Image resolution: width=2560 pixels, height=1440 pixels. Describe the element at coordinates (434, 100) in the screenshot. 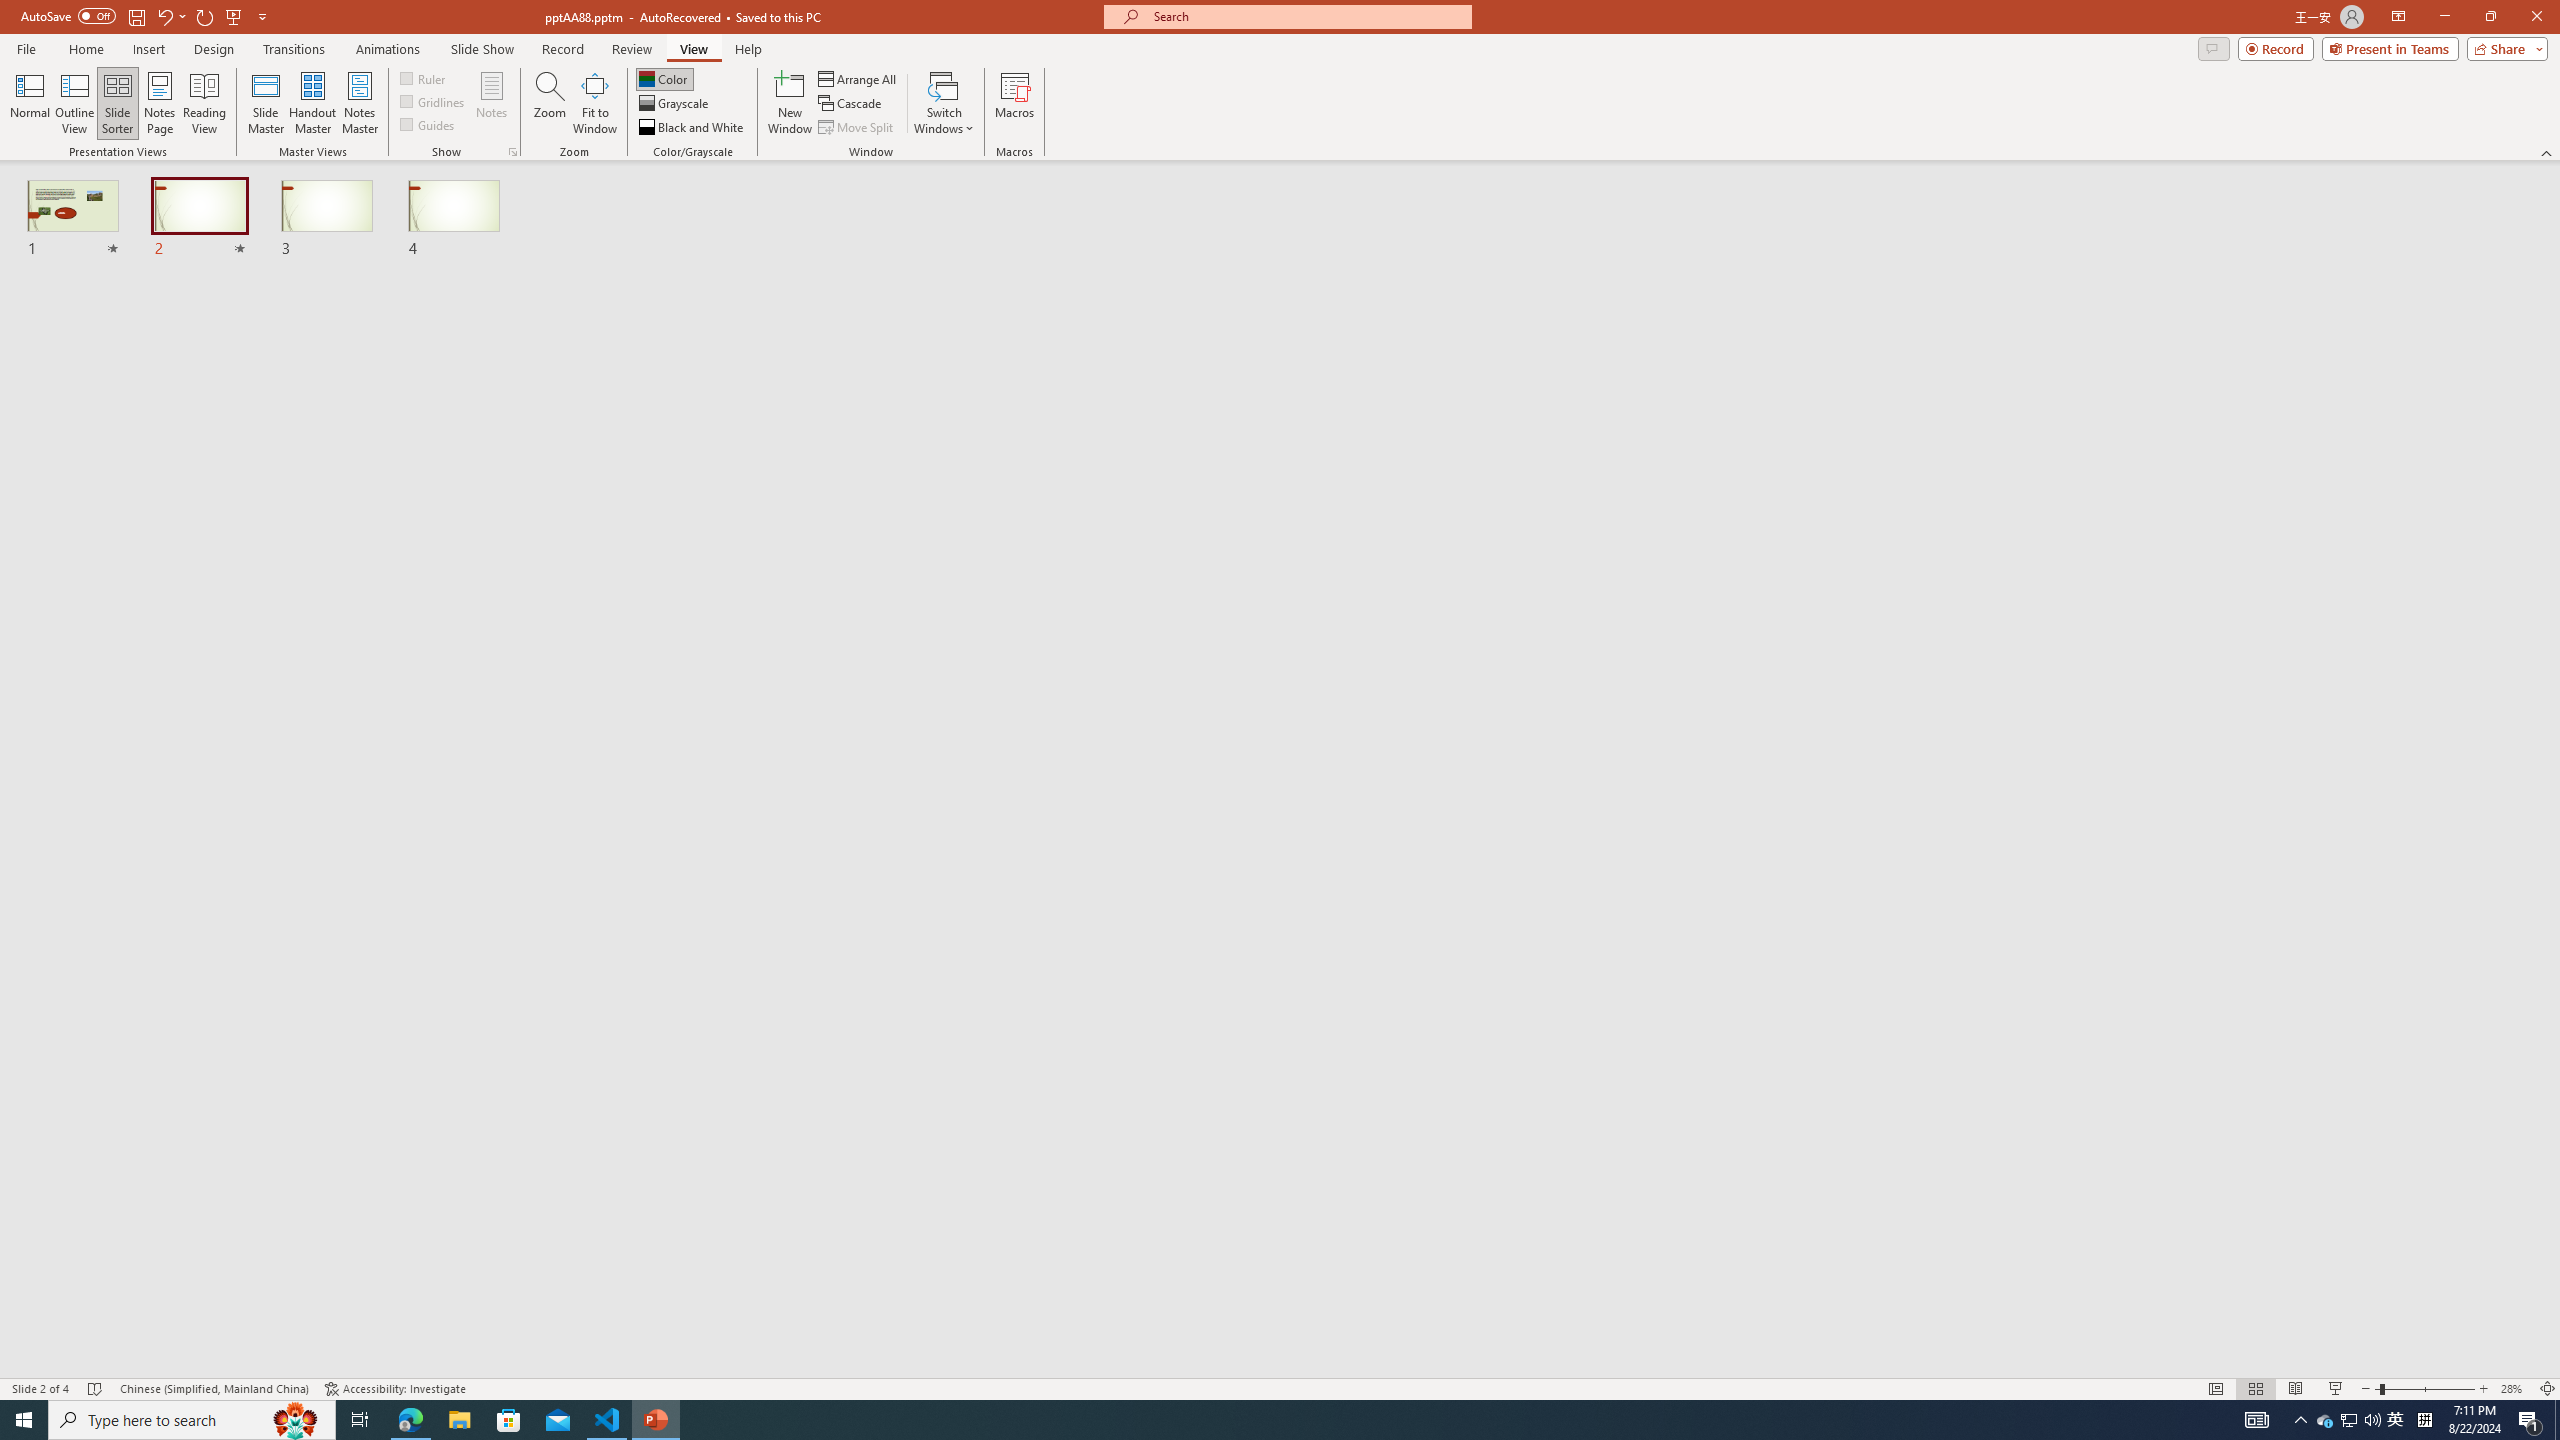

I see `Gridlines` at that location.